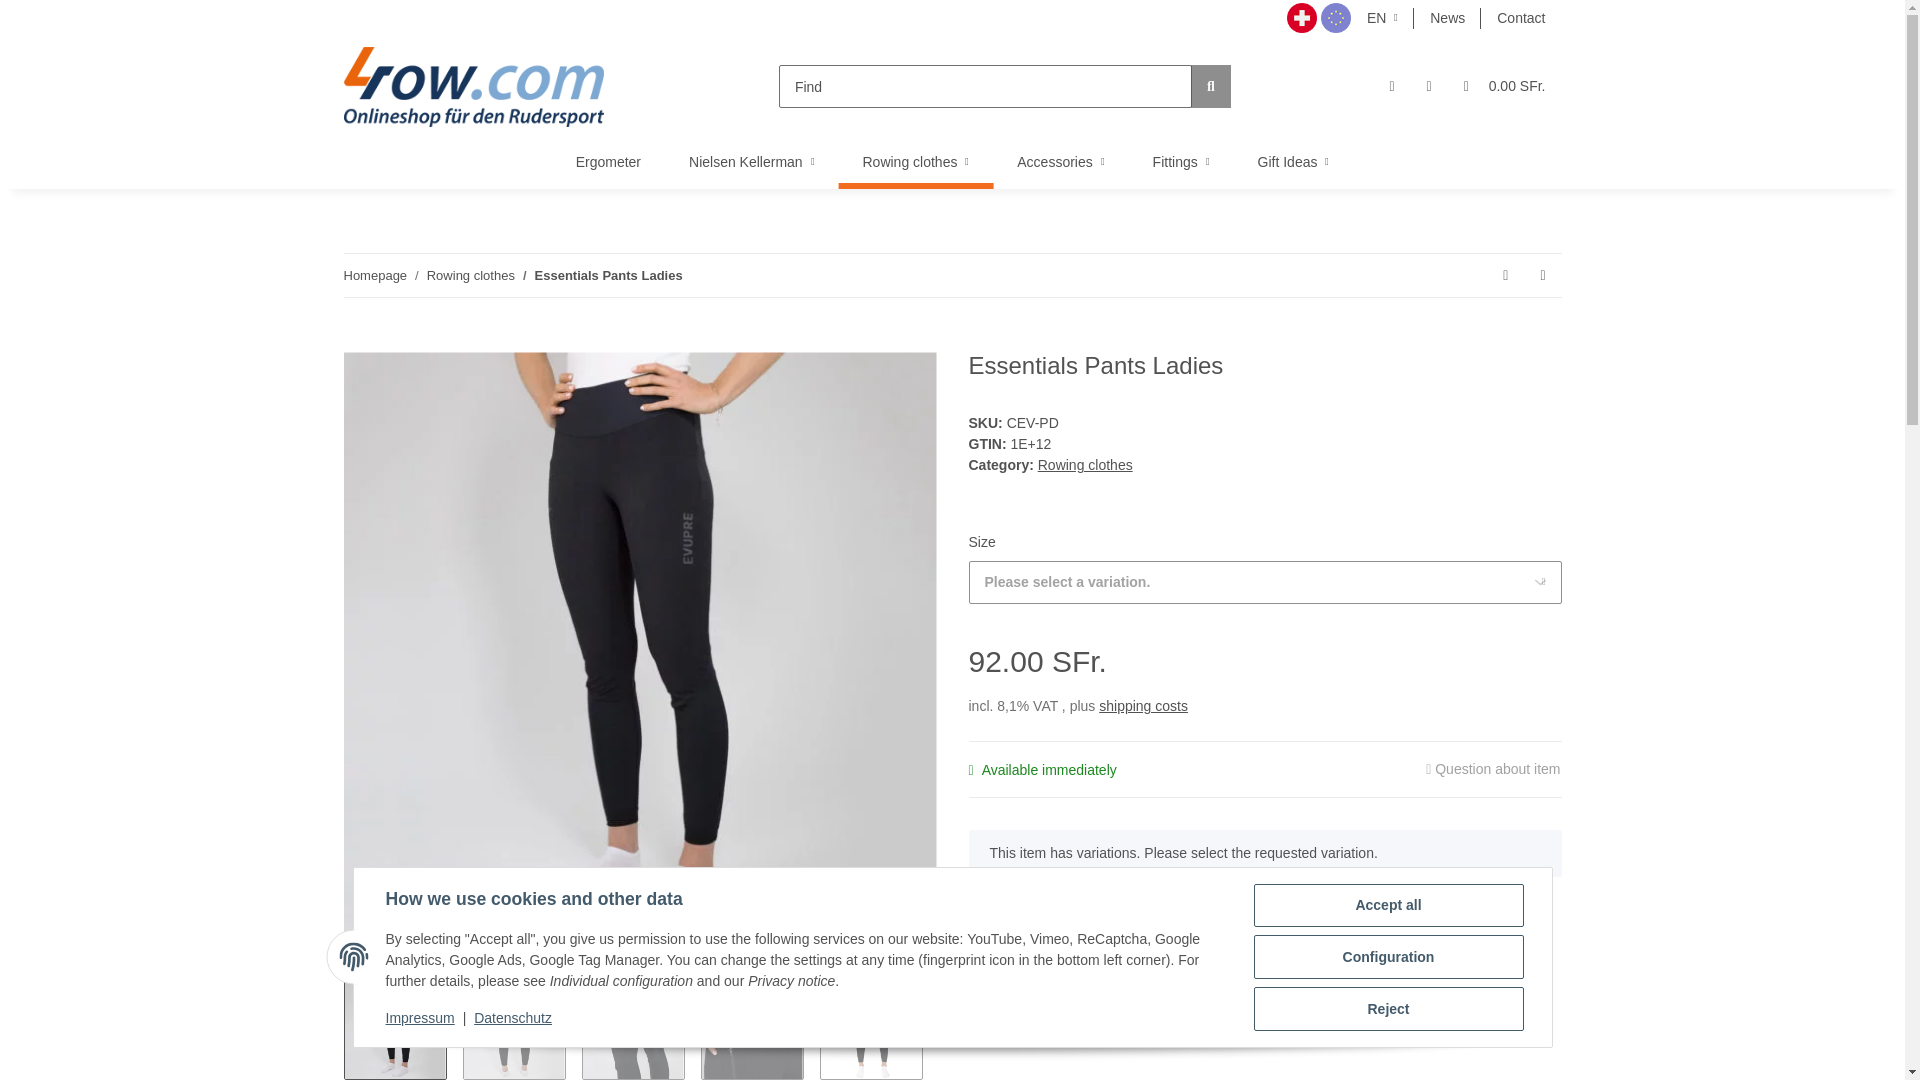 This screenshot has width=1920, height=1080. I want to click on Contact, so click(1520, 18).